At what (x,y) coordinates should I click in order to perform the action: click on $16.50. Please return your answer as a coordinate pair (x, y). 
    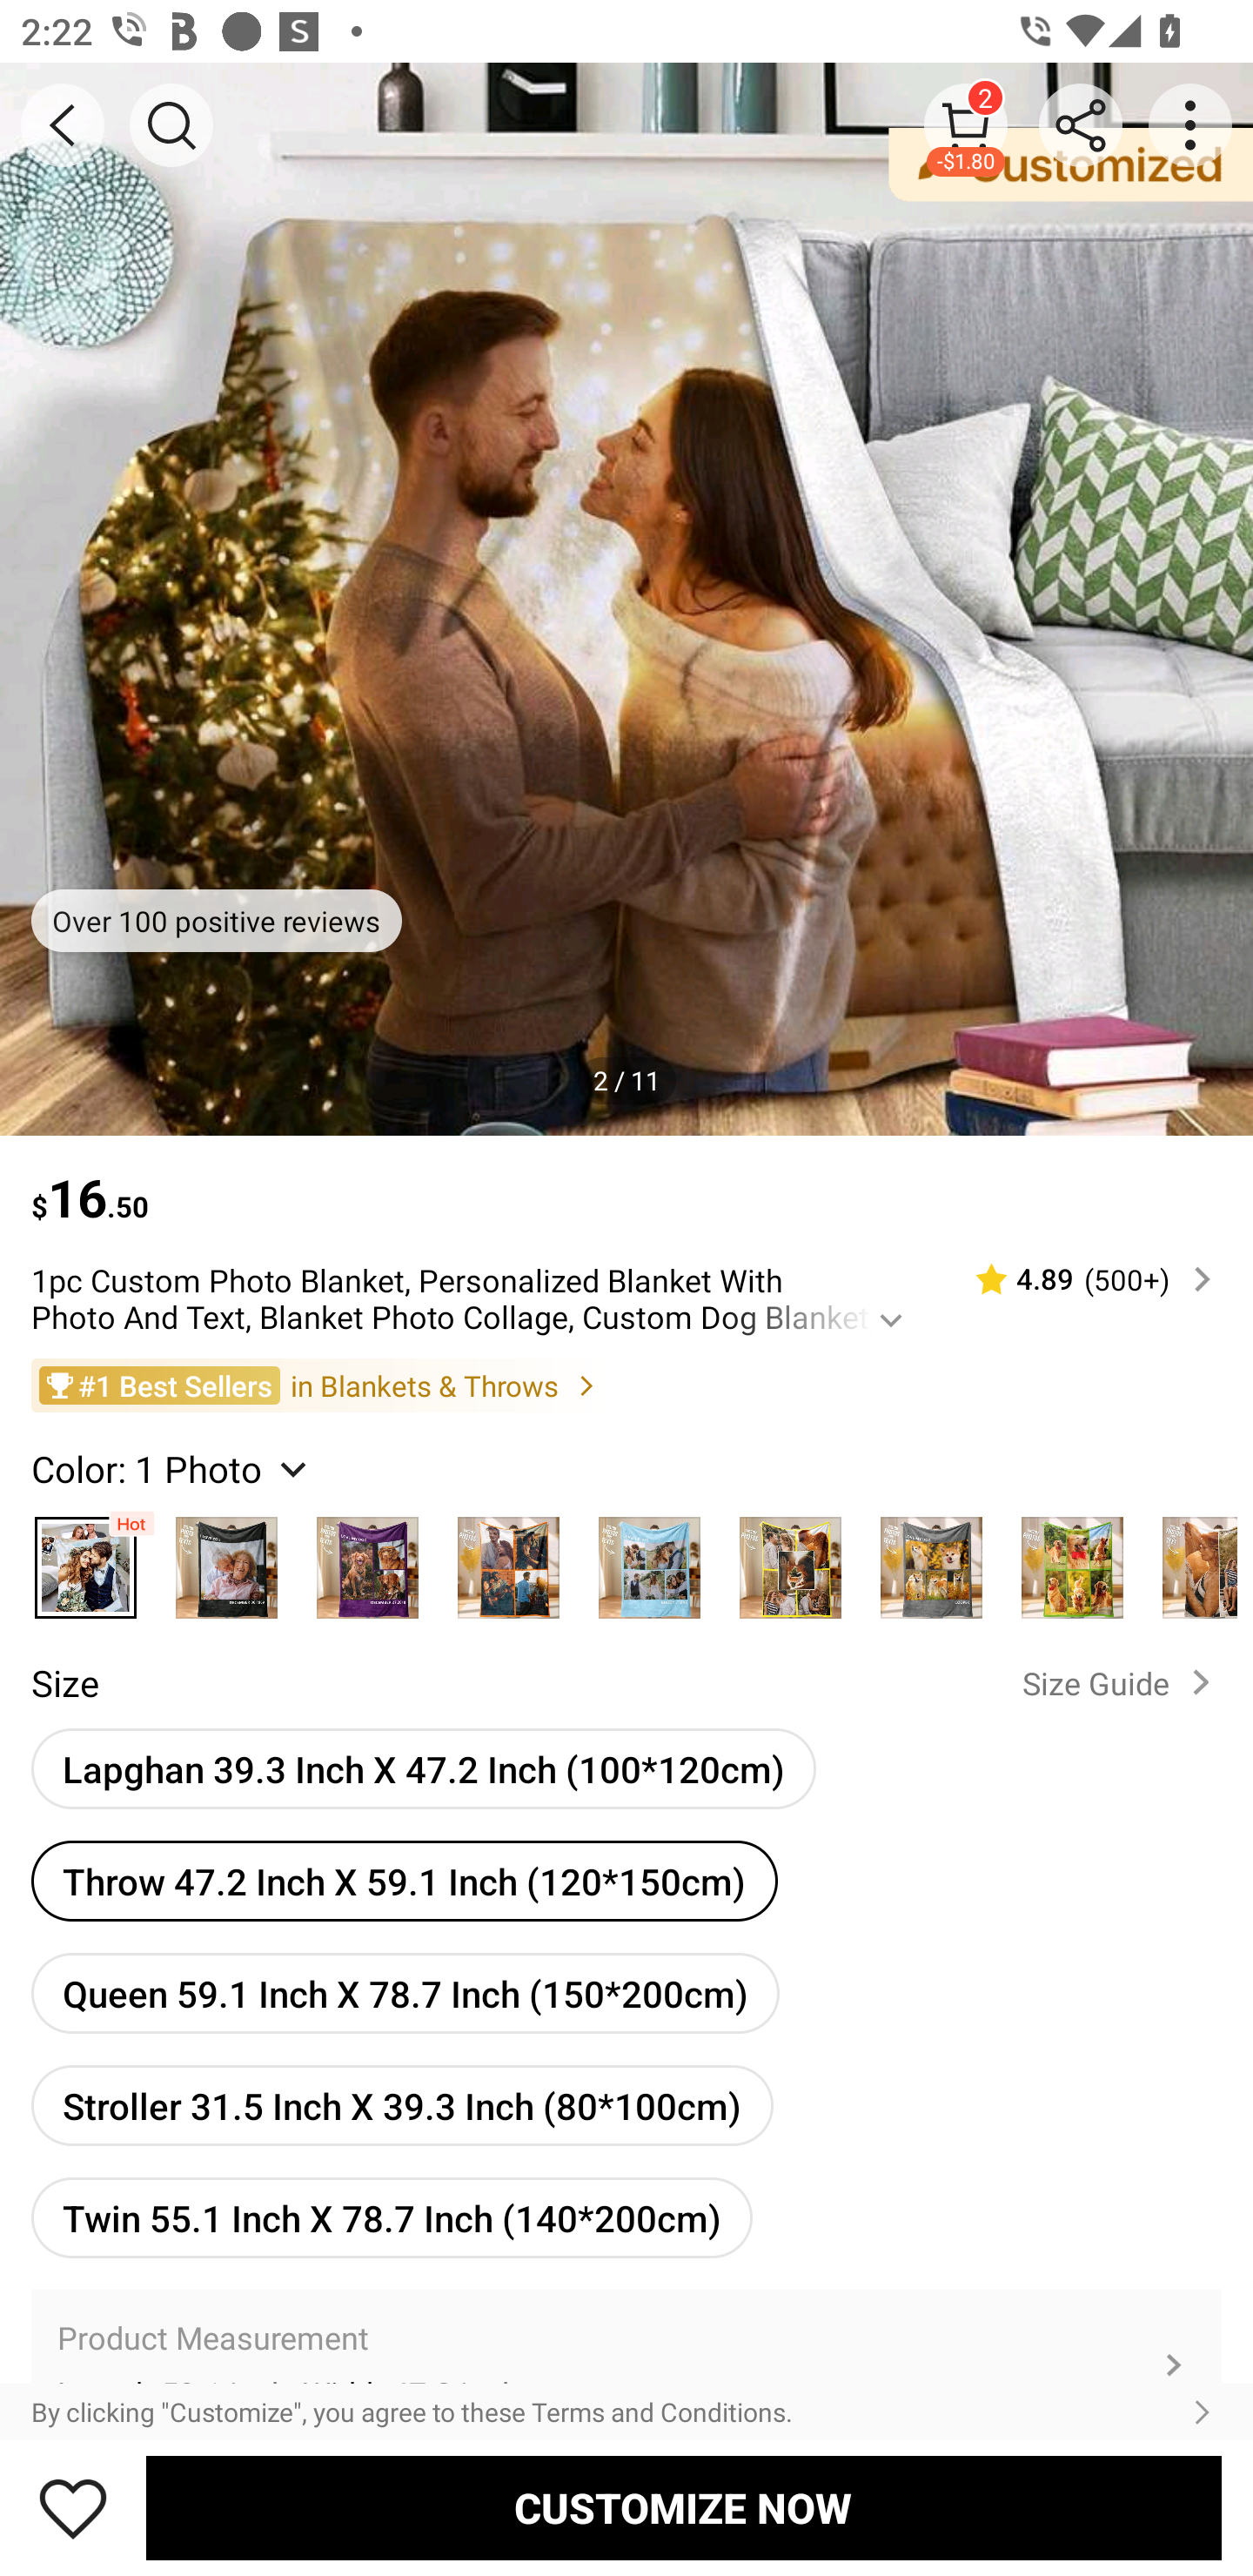
    Looking at the image, I should click on (626, 1184).